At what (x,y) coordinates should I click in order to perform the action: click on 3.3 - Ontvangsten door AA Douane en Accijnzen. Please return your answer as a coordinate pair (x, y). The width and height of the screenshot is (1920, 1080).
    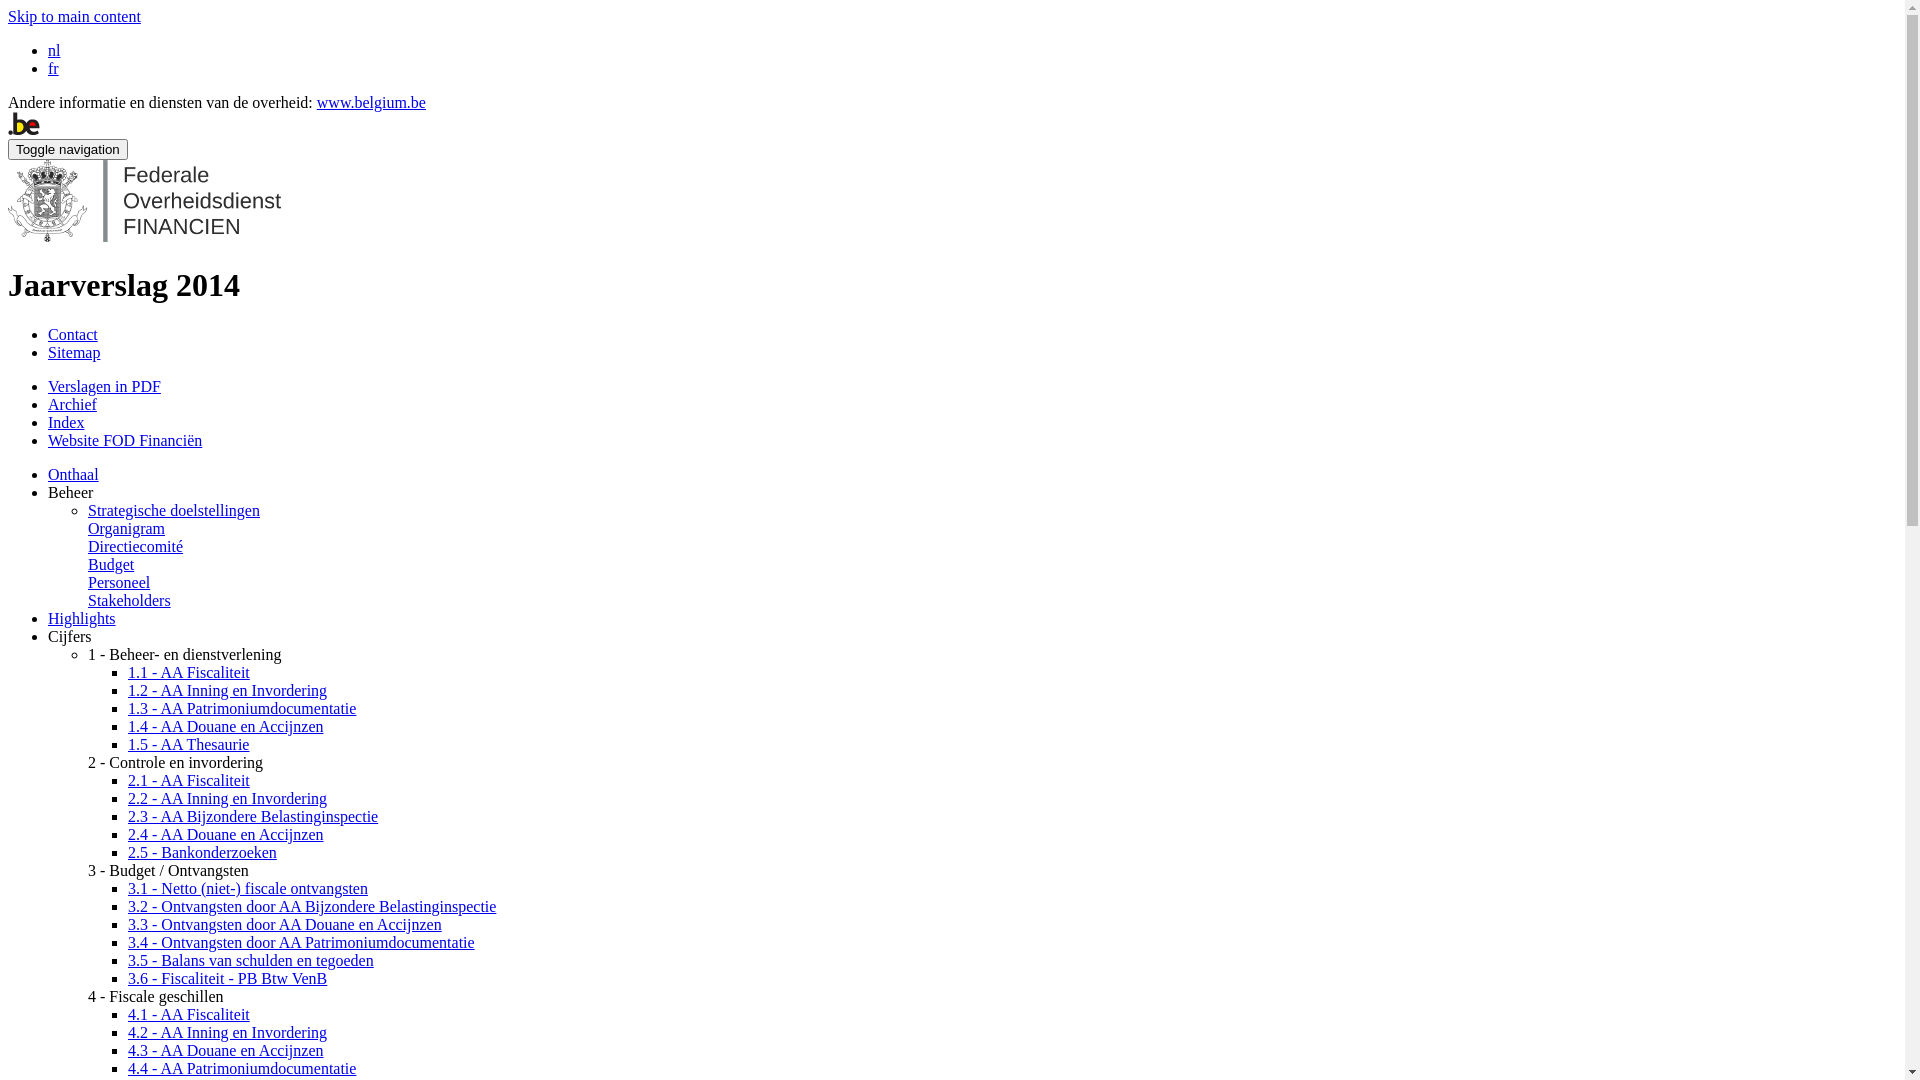
    Looking at the image, I should click on (285, 924).